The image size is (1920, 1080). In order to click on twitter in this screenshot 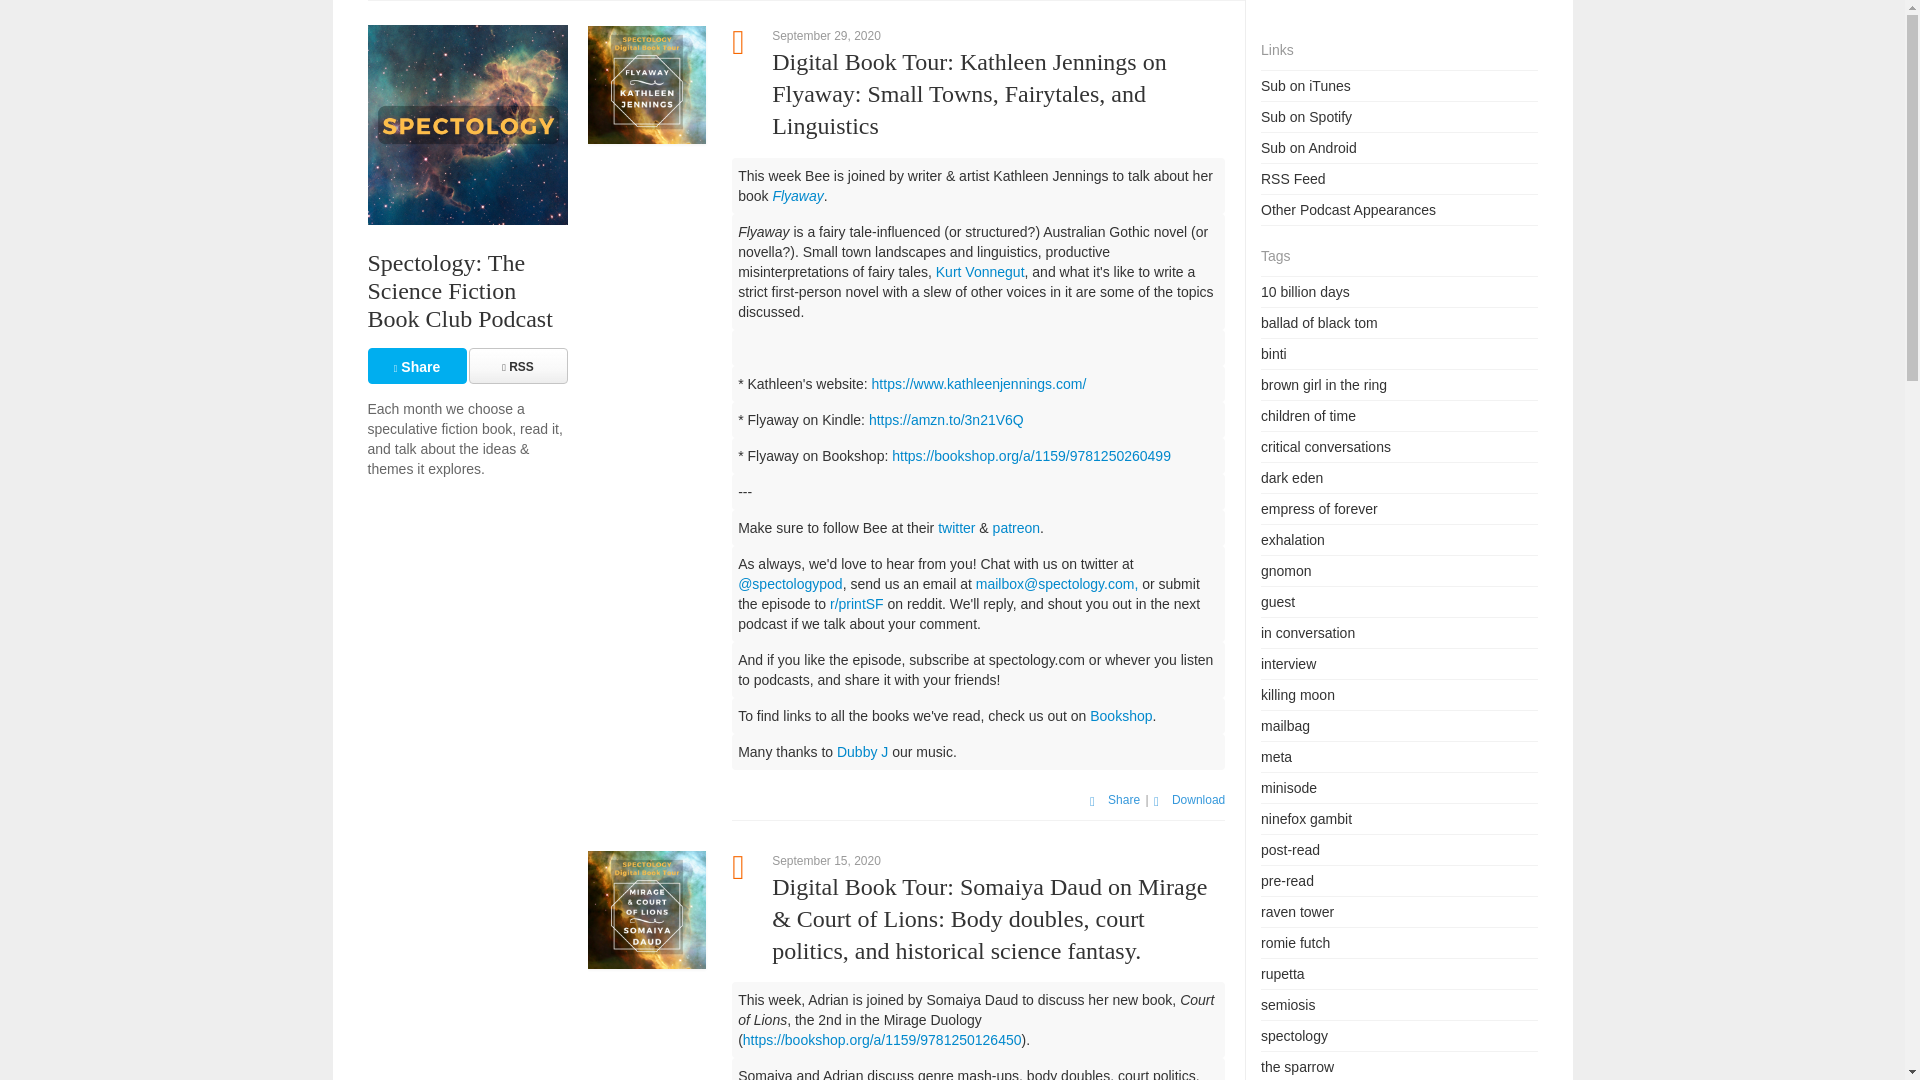, I will do `click(956, 527)`.